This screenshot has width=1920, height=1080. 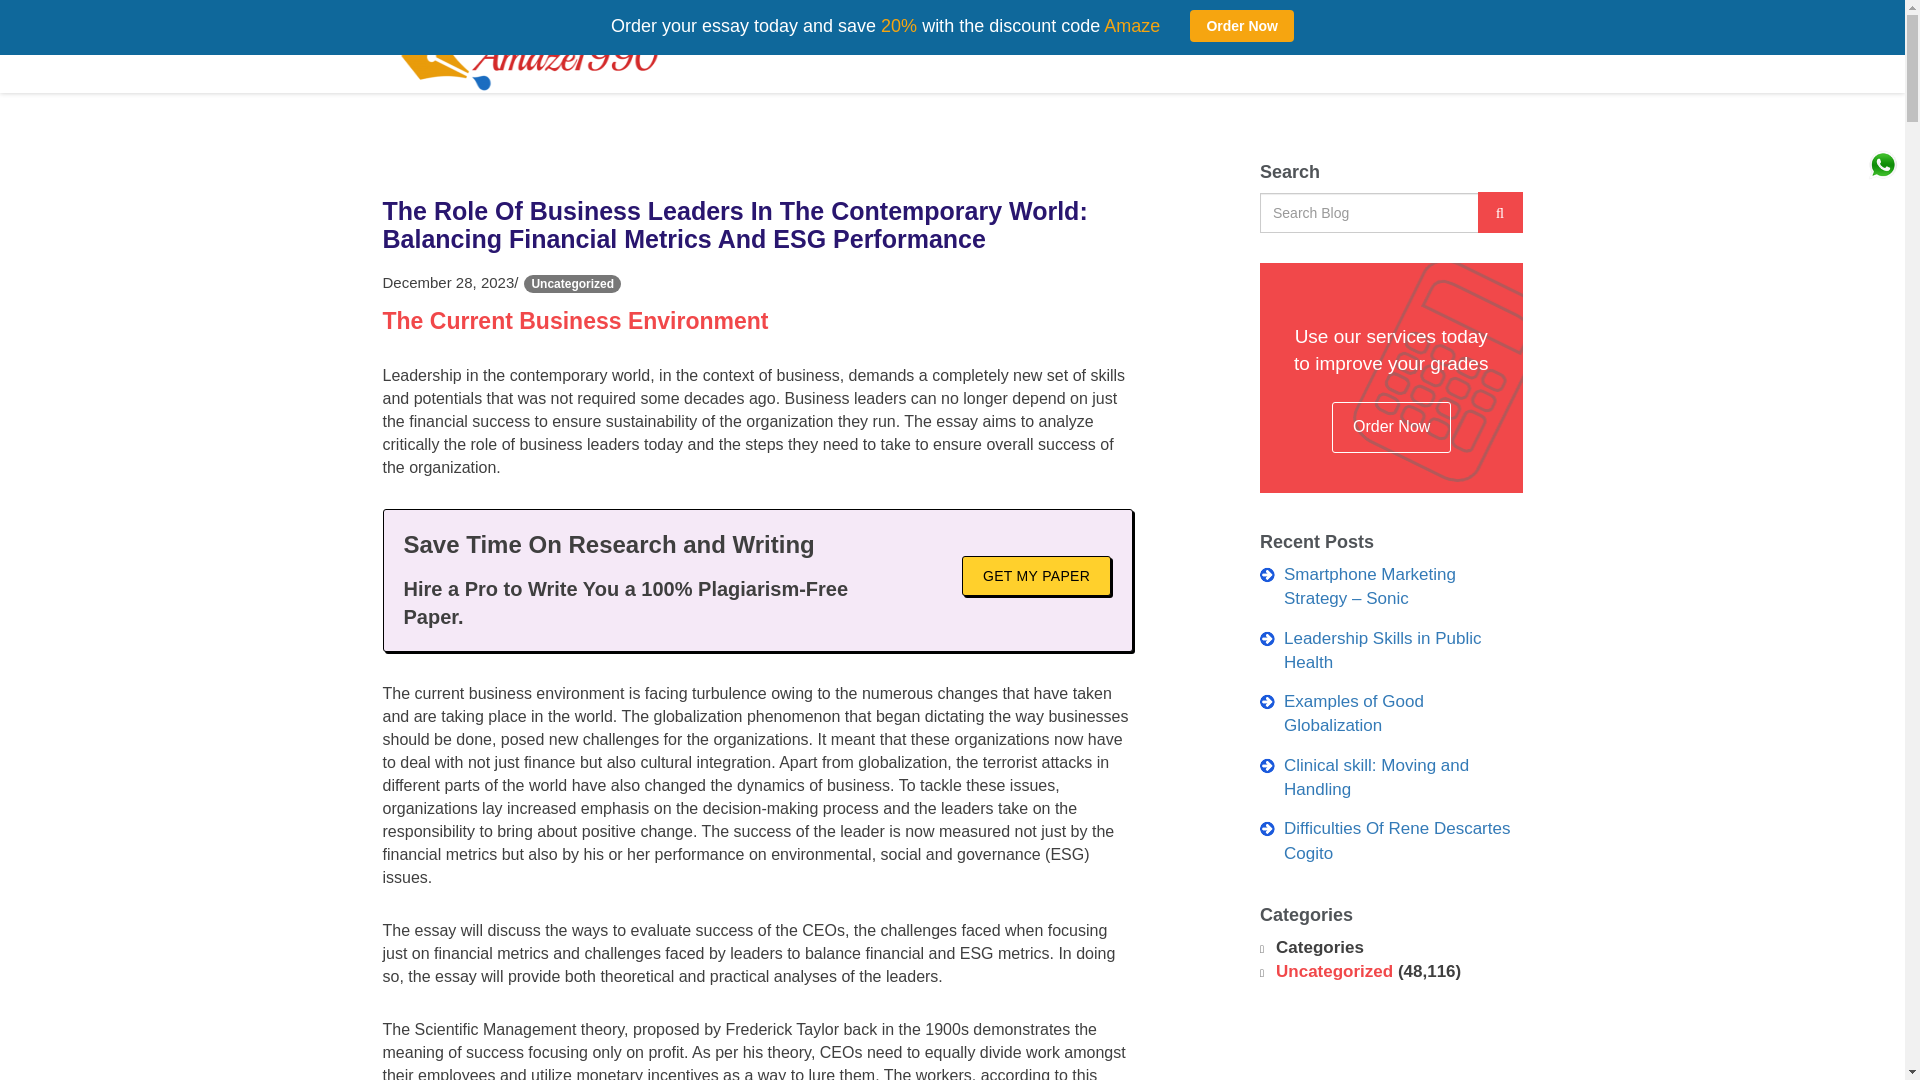 What do you see at coordinates (1036, 576) in the screenshot?
I see `GET MY PAPER` at bounding box center [1036, 576].